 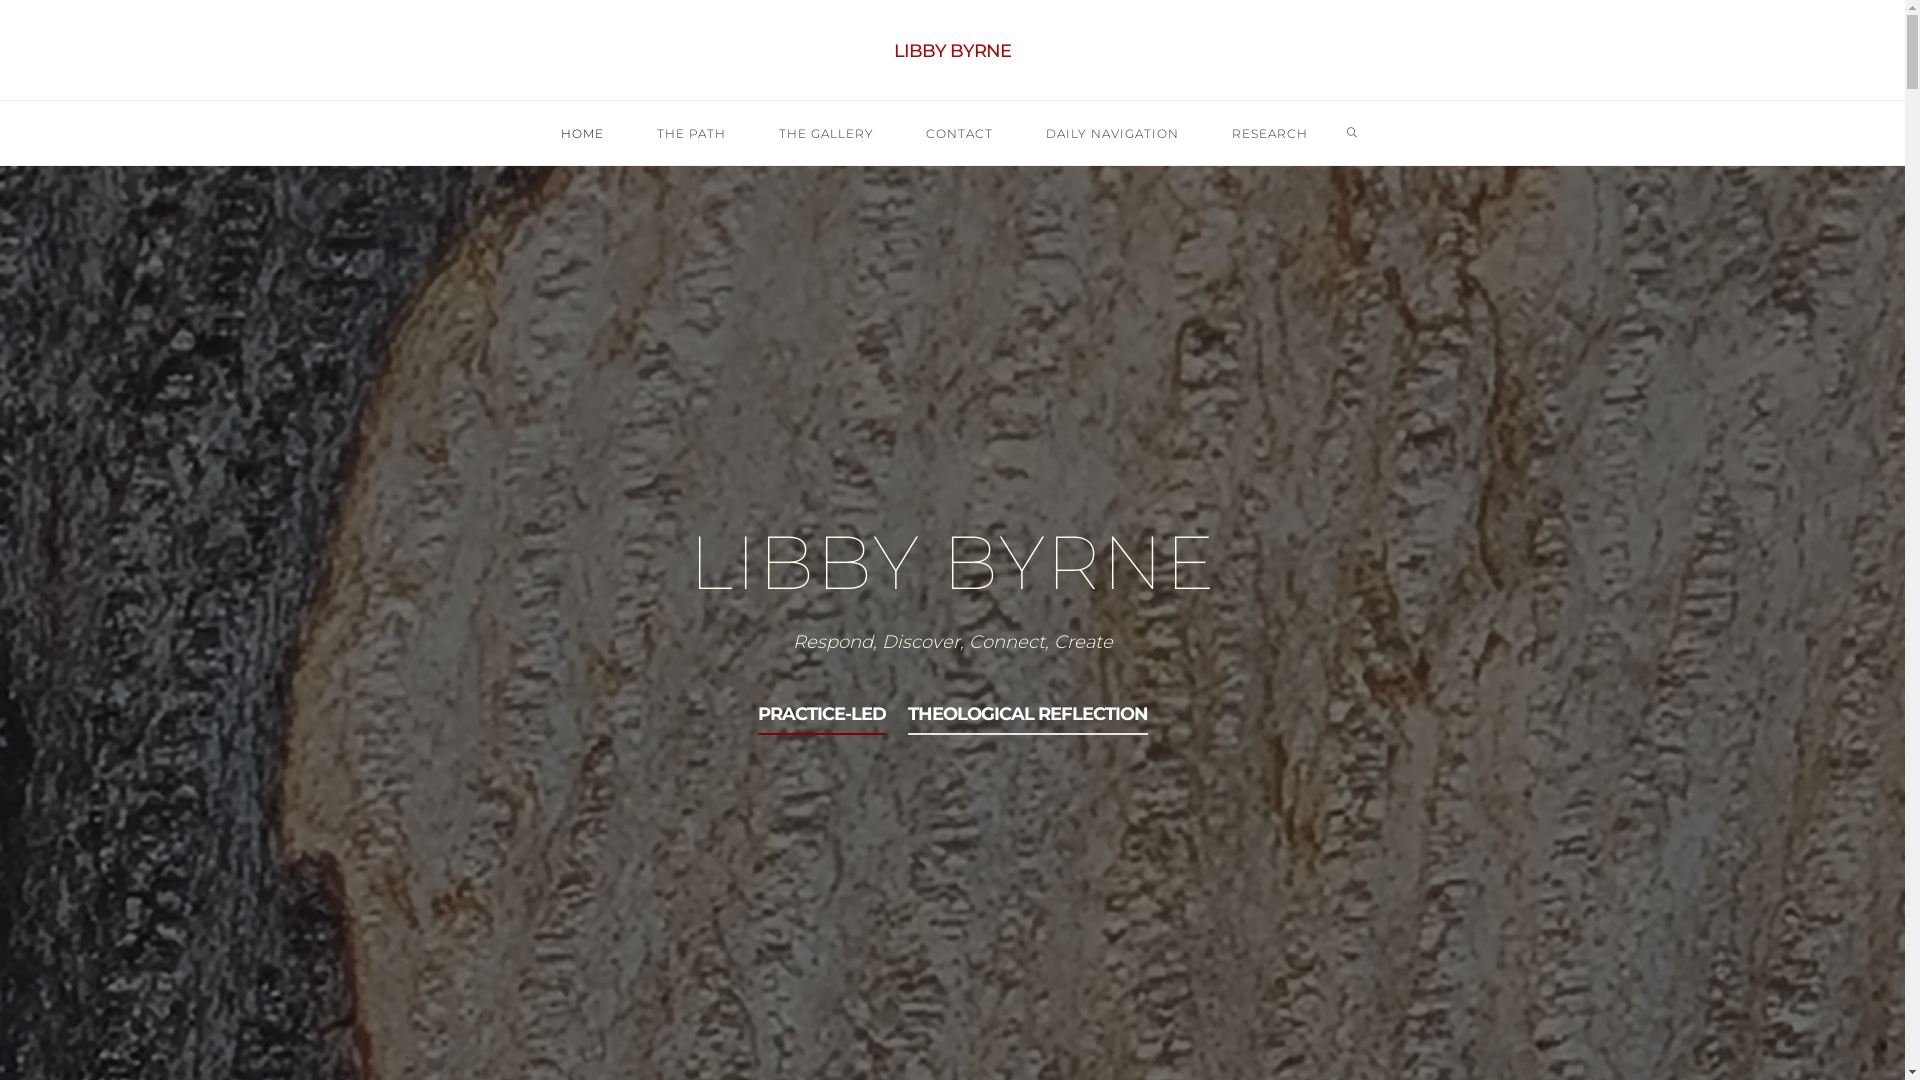 I want to click on THE GALLERY, so click(x=826, y=134).